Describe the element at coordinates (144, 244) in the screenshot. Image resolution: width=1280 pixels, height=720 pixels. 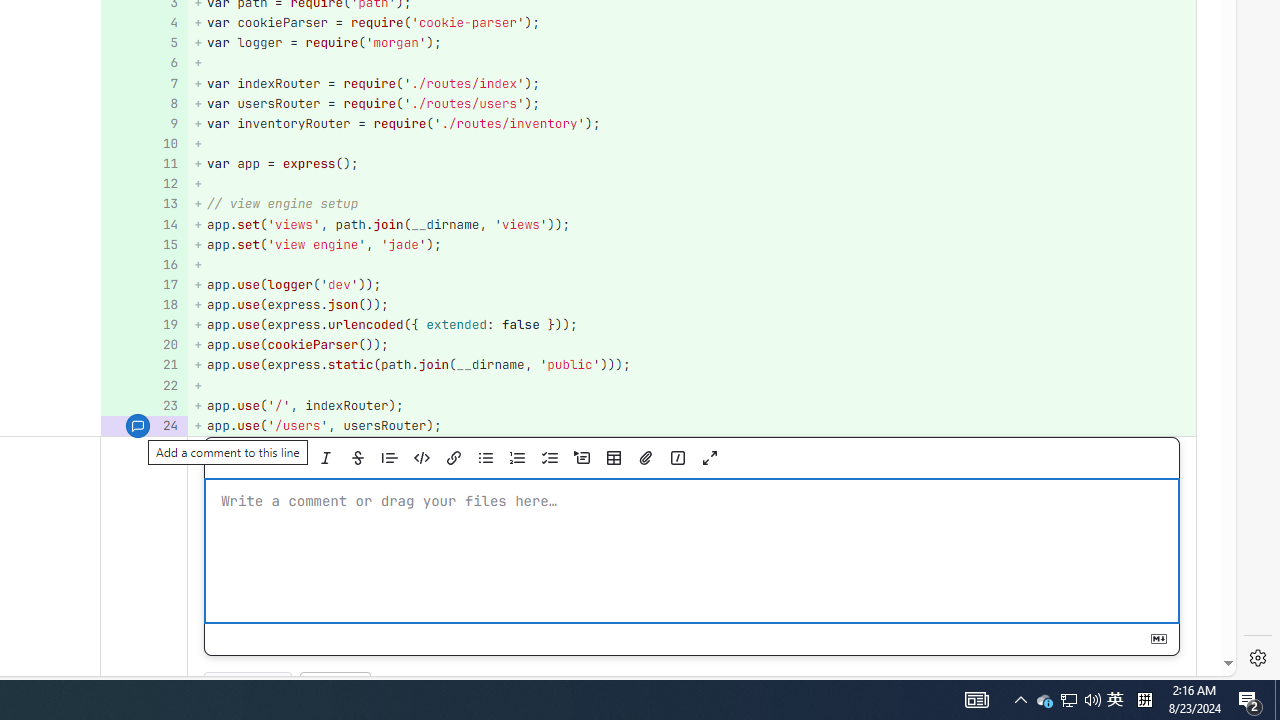
I see `Add a comment to this line 15` at that location.